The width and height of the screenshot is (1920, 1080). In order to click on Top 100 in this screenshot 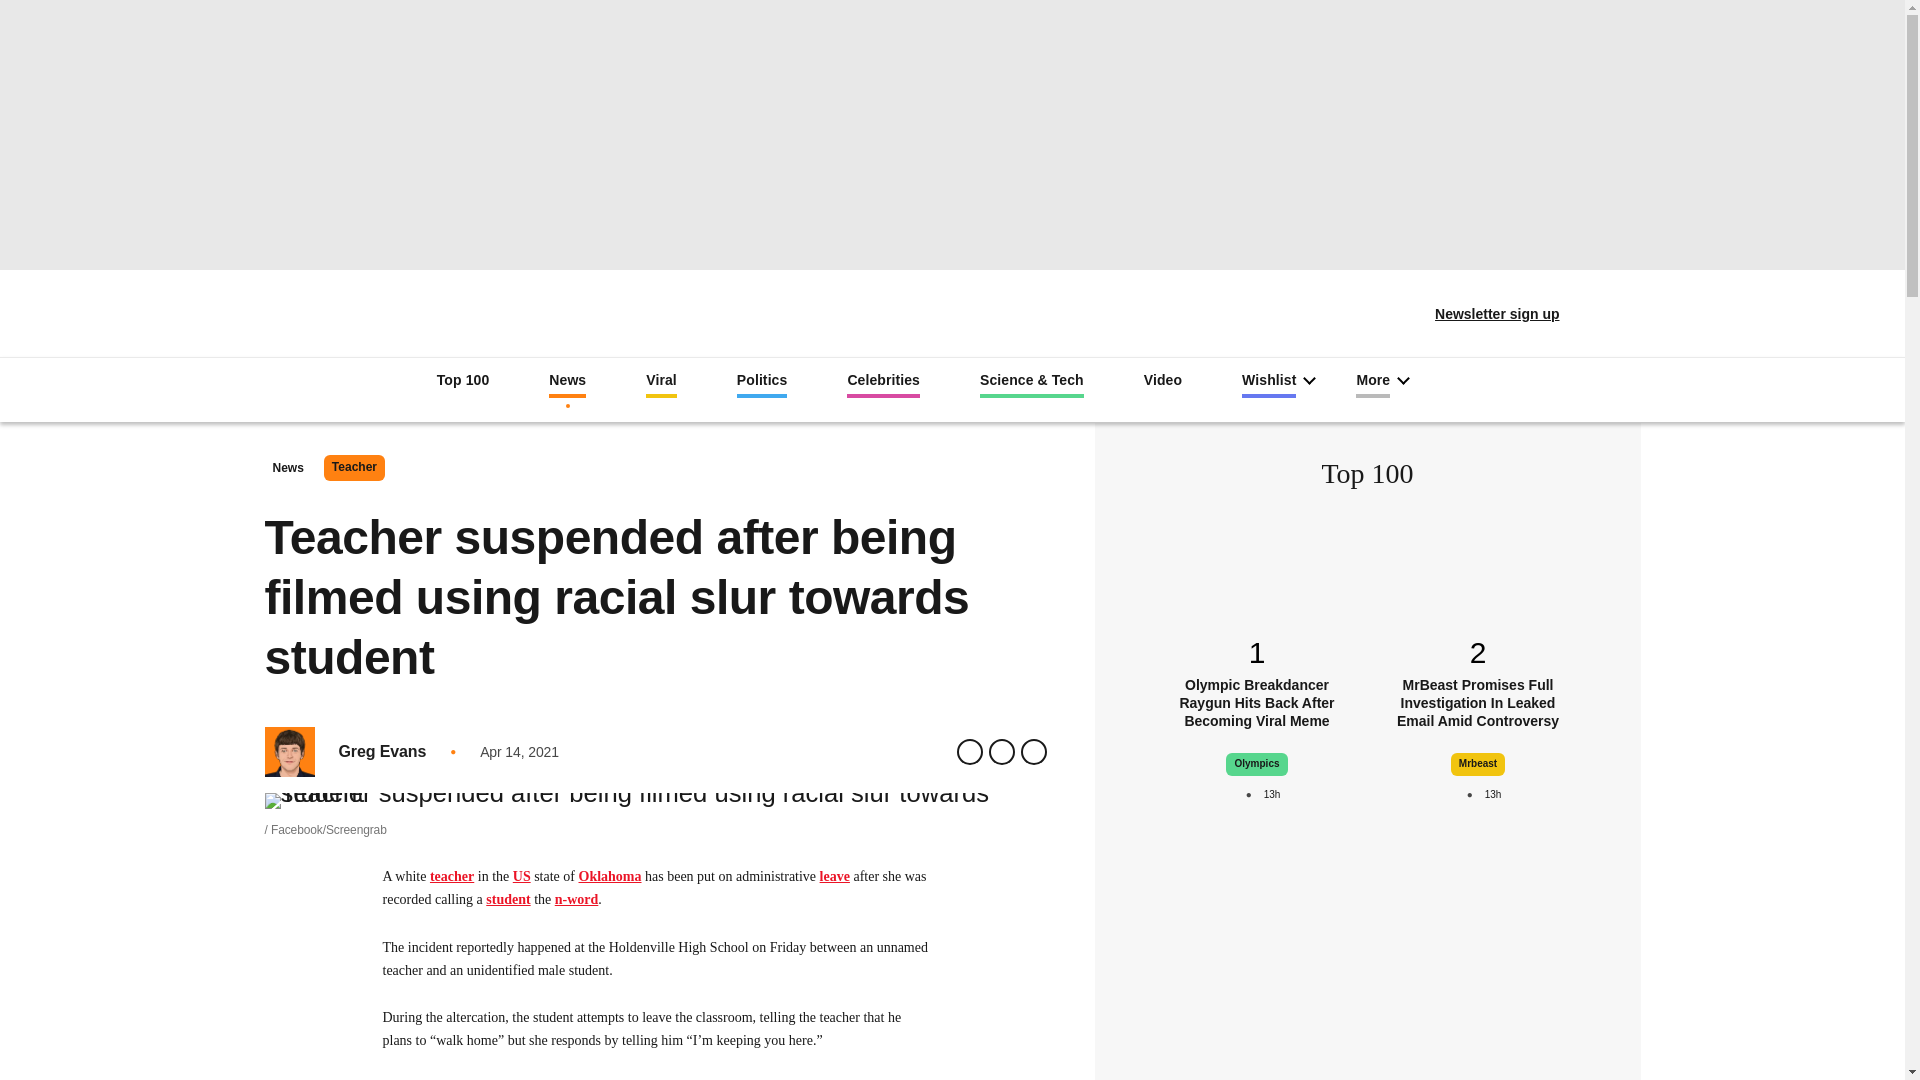, I will do `click(463, 382)`.